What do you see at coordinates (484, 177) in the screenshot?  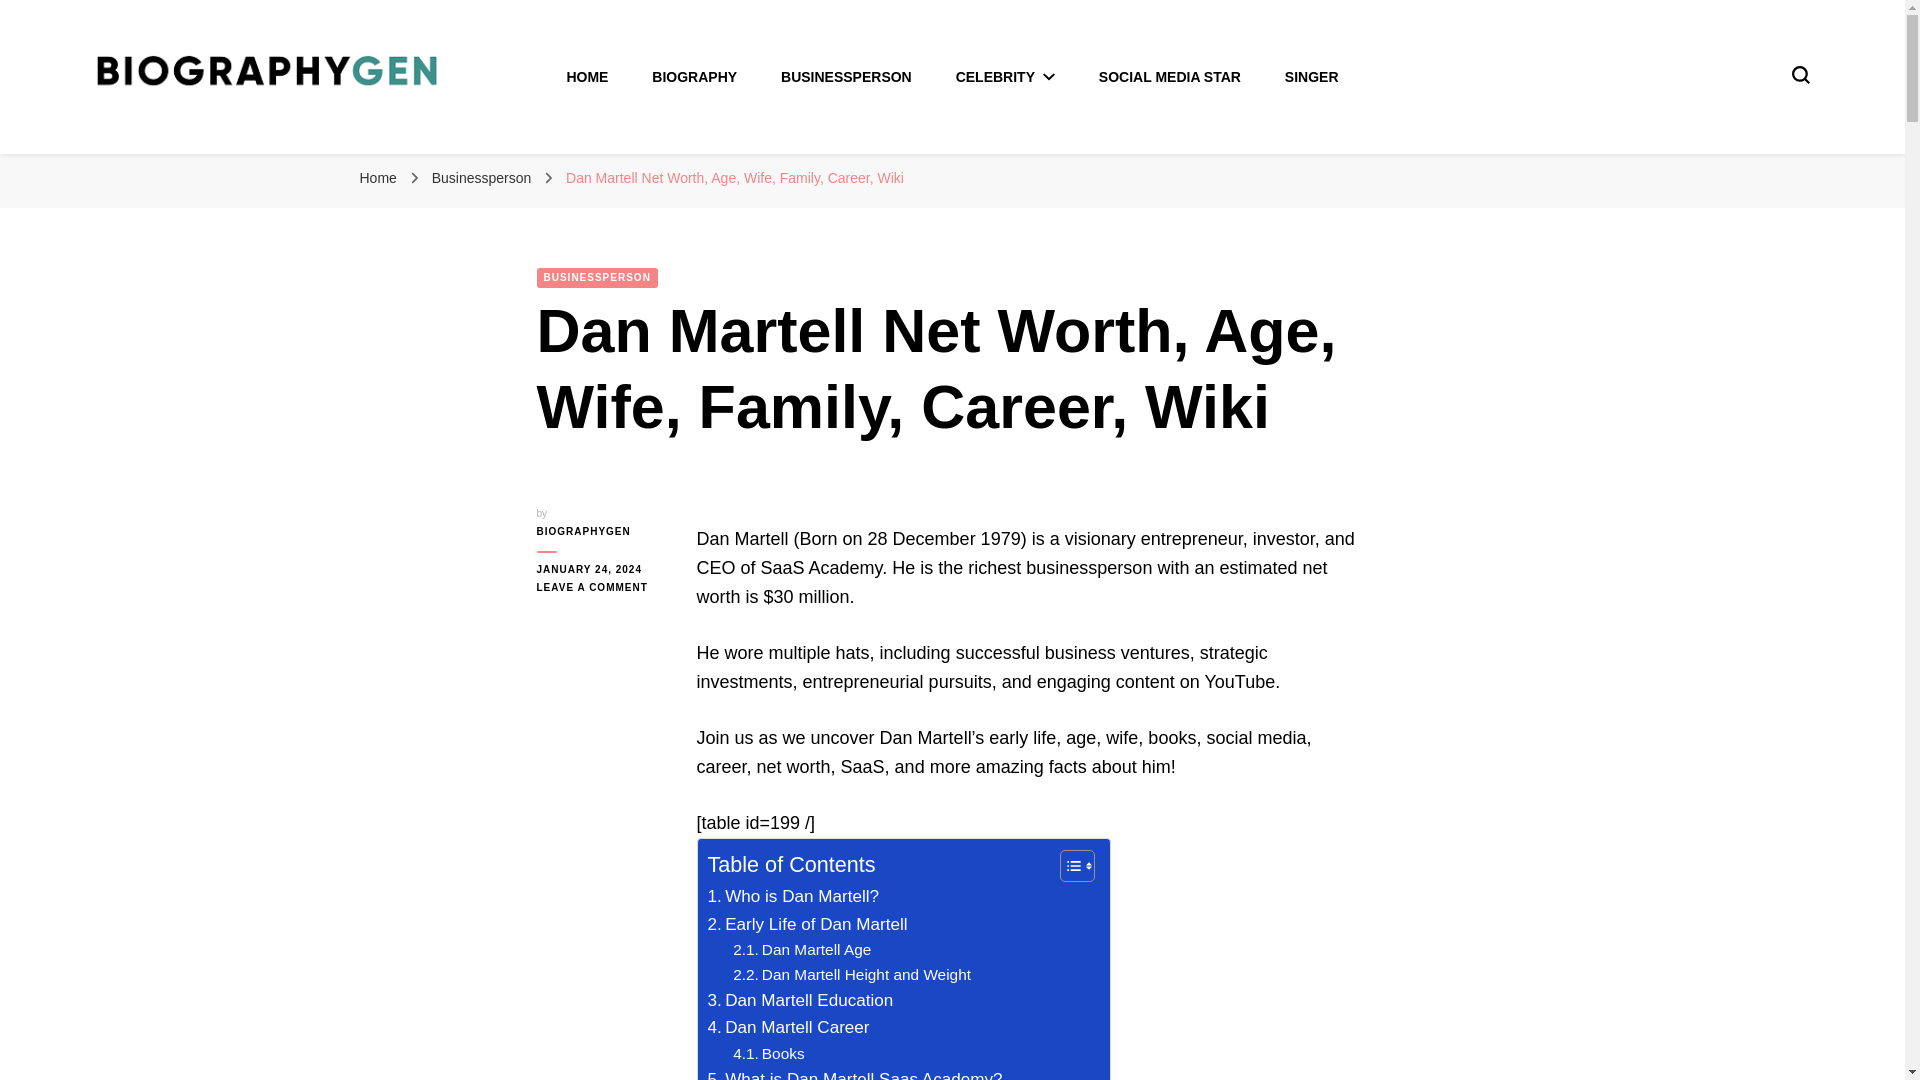 I see `Businessperson` at bounding box center [484, 177].